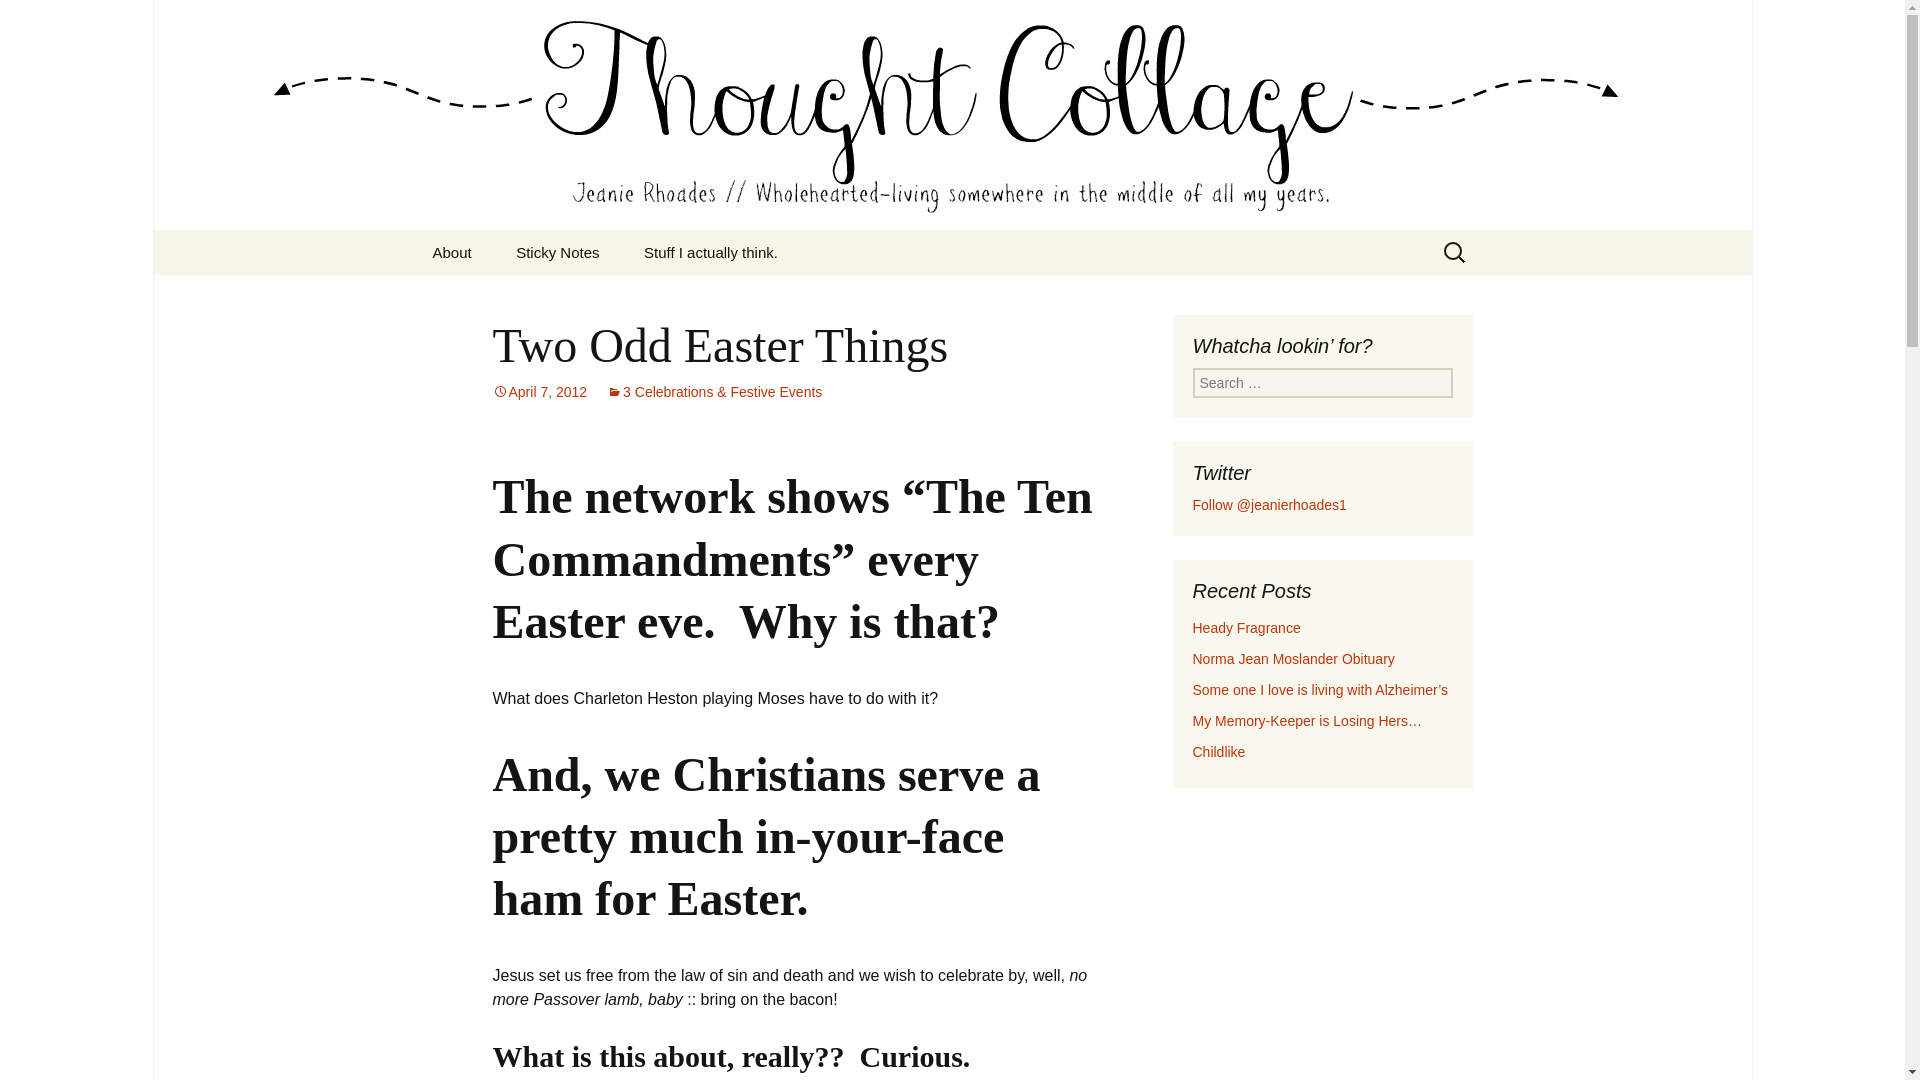 This screenshot has width=1920, height=1080. What do you see at coordinates (1246, 628) in the screenshot?
I see `Heady Fragrance` at bounding box center [1246, 628].